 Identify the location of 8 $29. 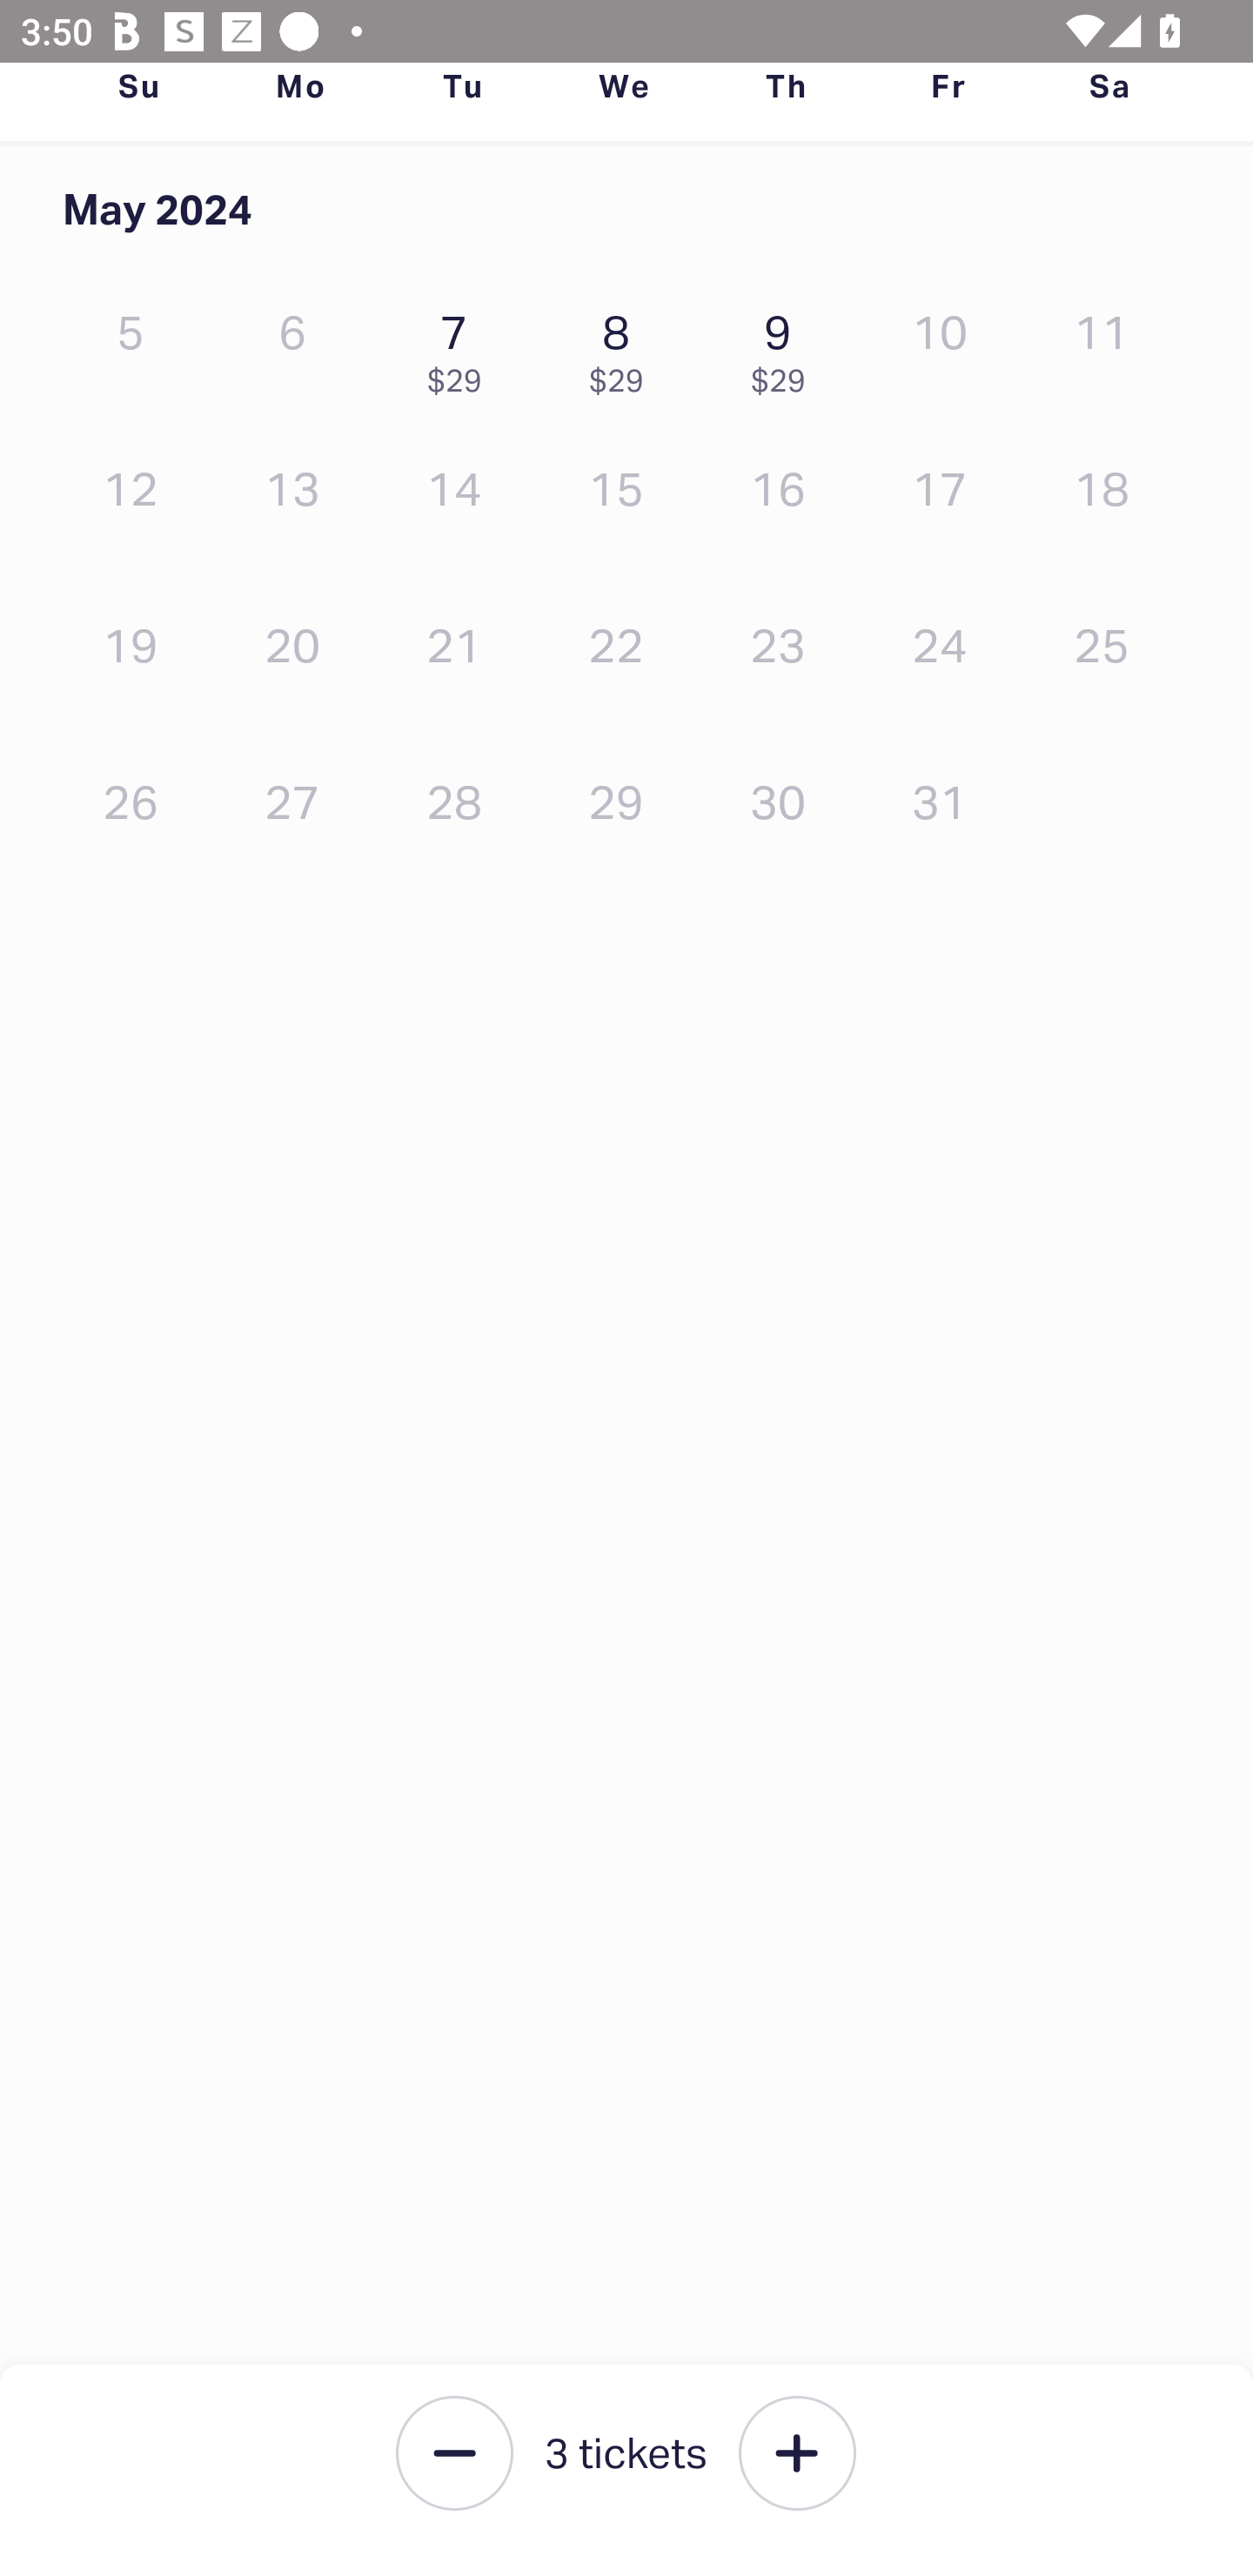
(623, 346).